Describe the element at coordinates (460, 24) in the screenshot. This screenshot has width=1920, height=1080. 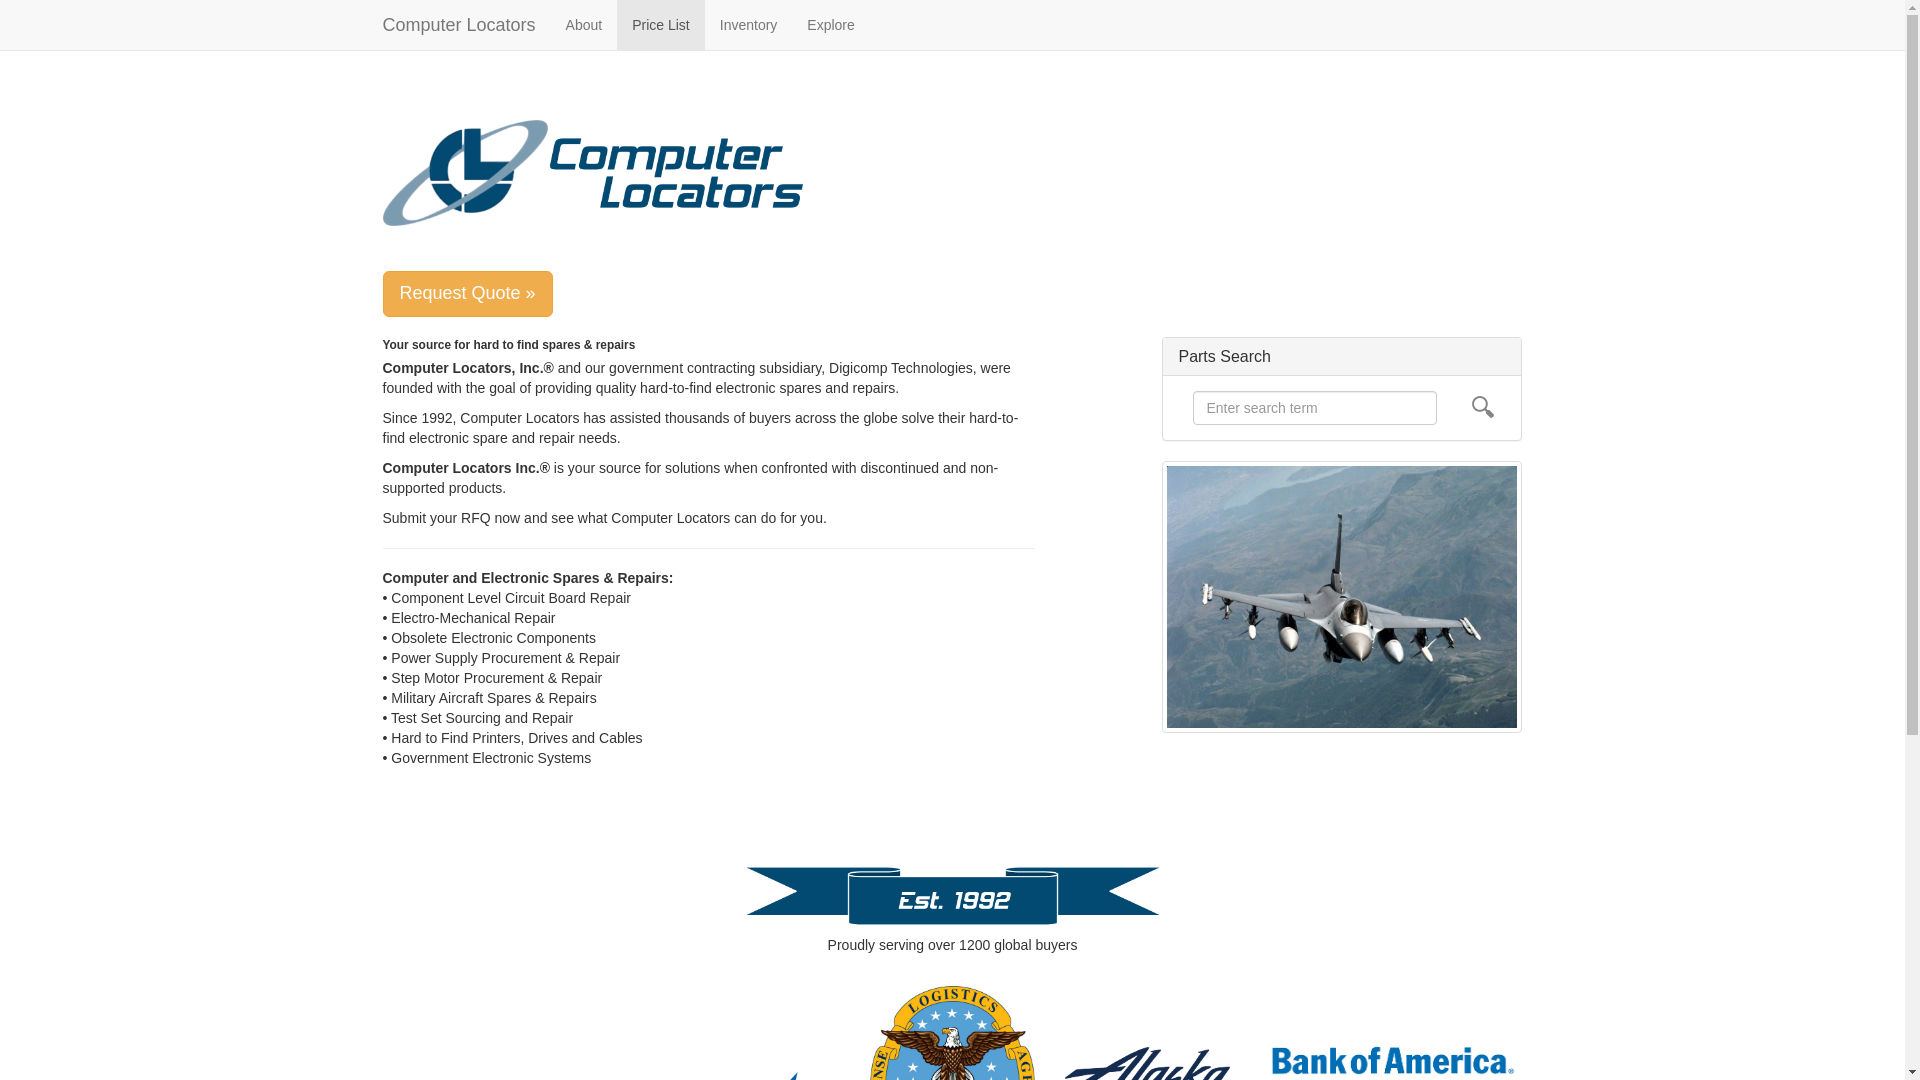
I see `Computer Locators` at that location.